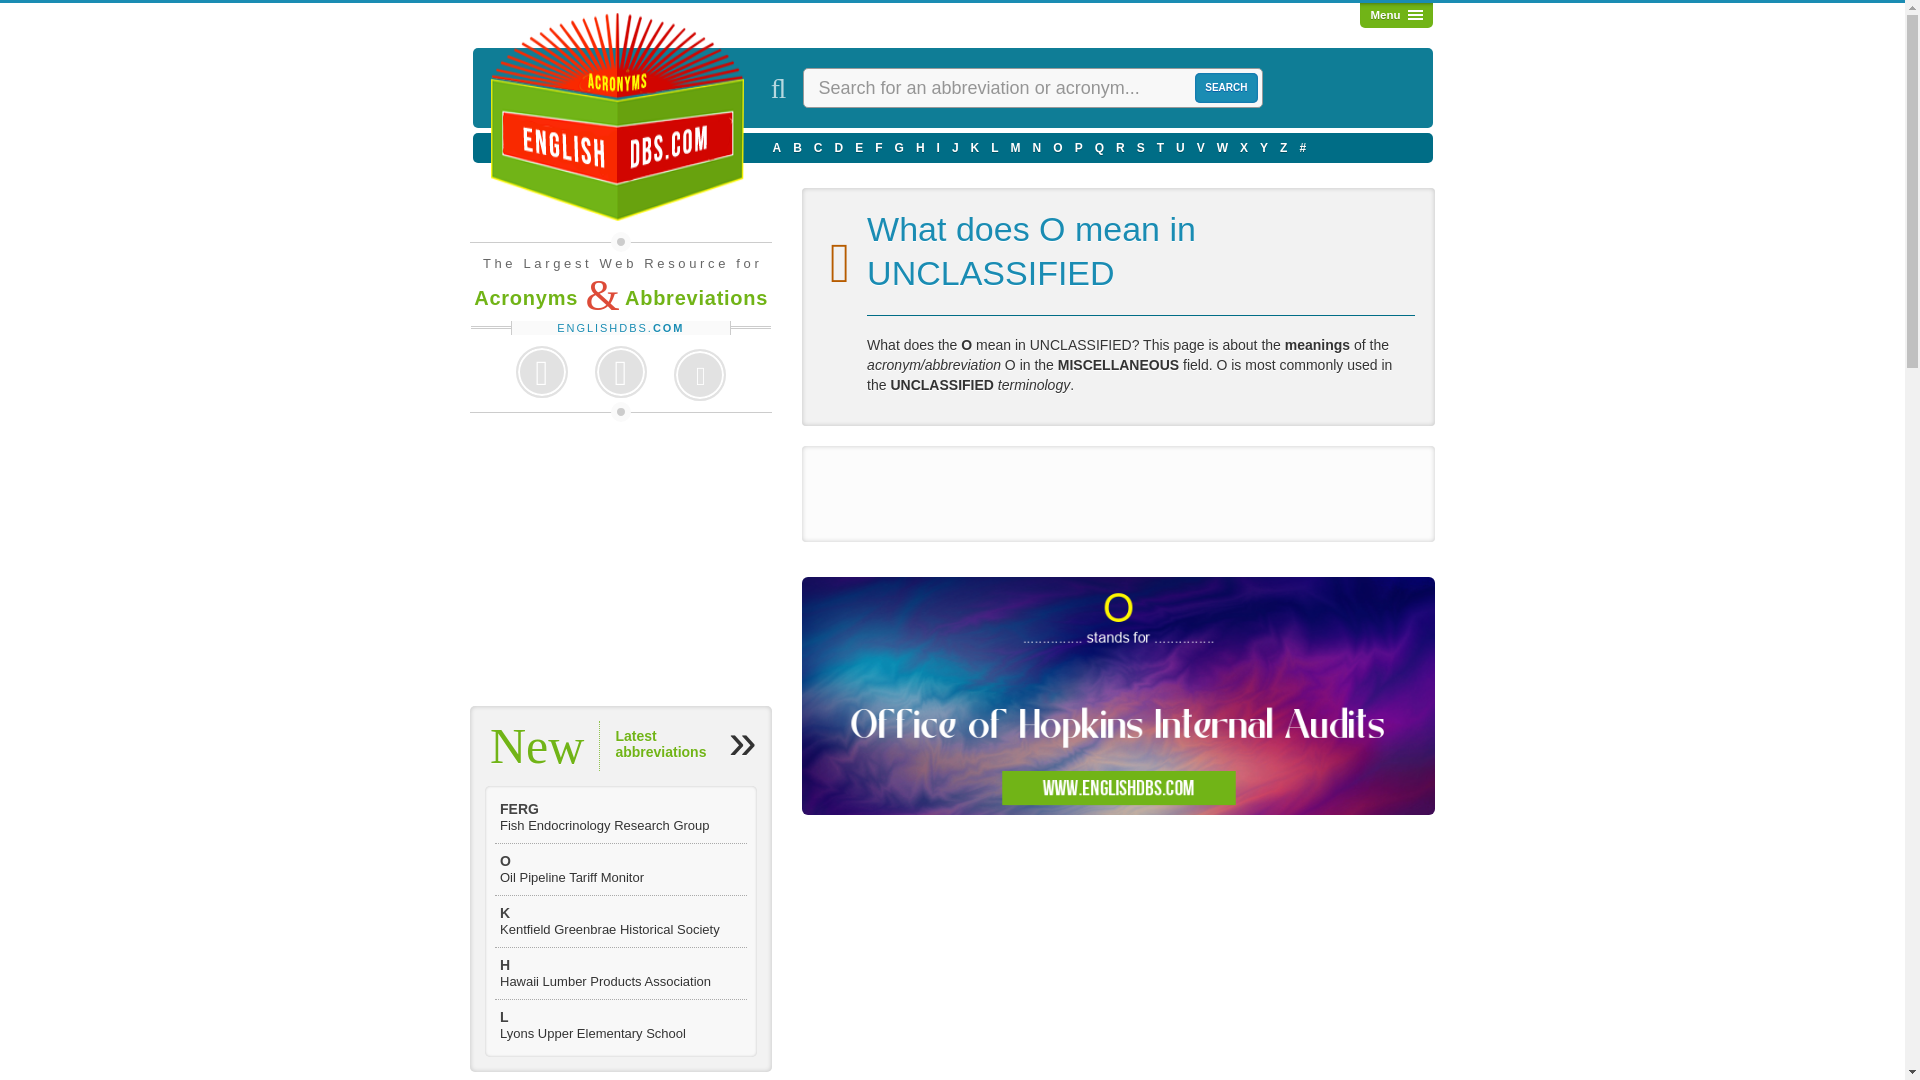 The width and height of the screenshot is (1920, 1080). I want to click on SEARCH, so click(1226, 88).